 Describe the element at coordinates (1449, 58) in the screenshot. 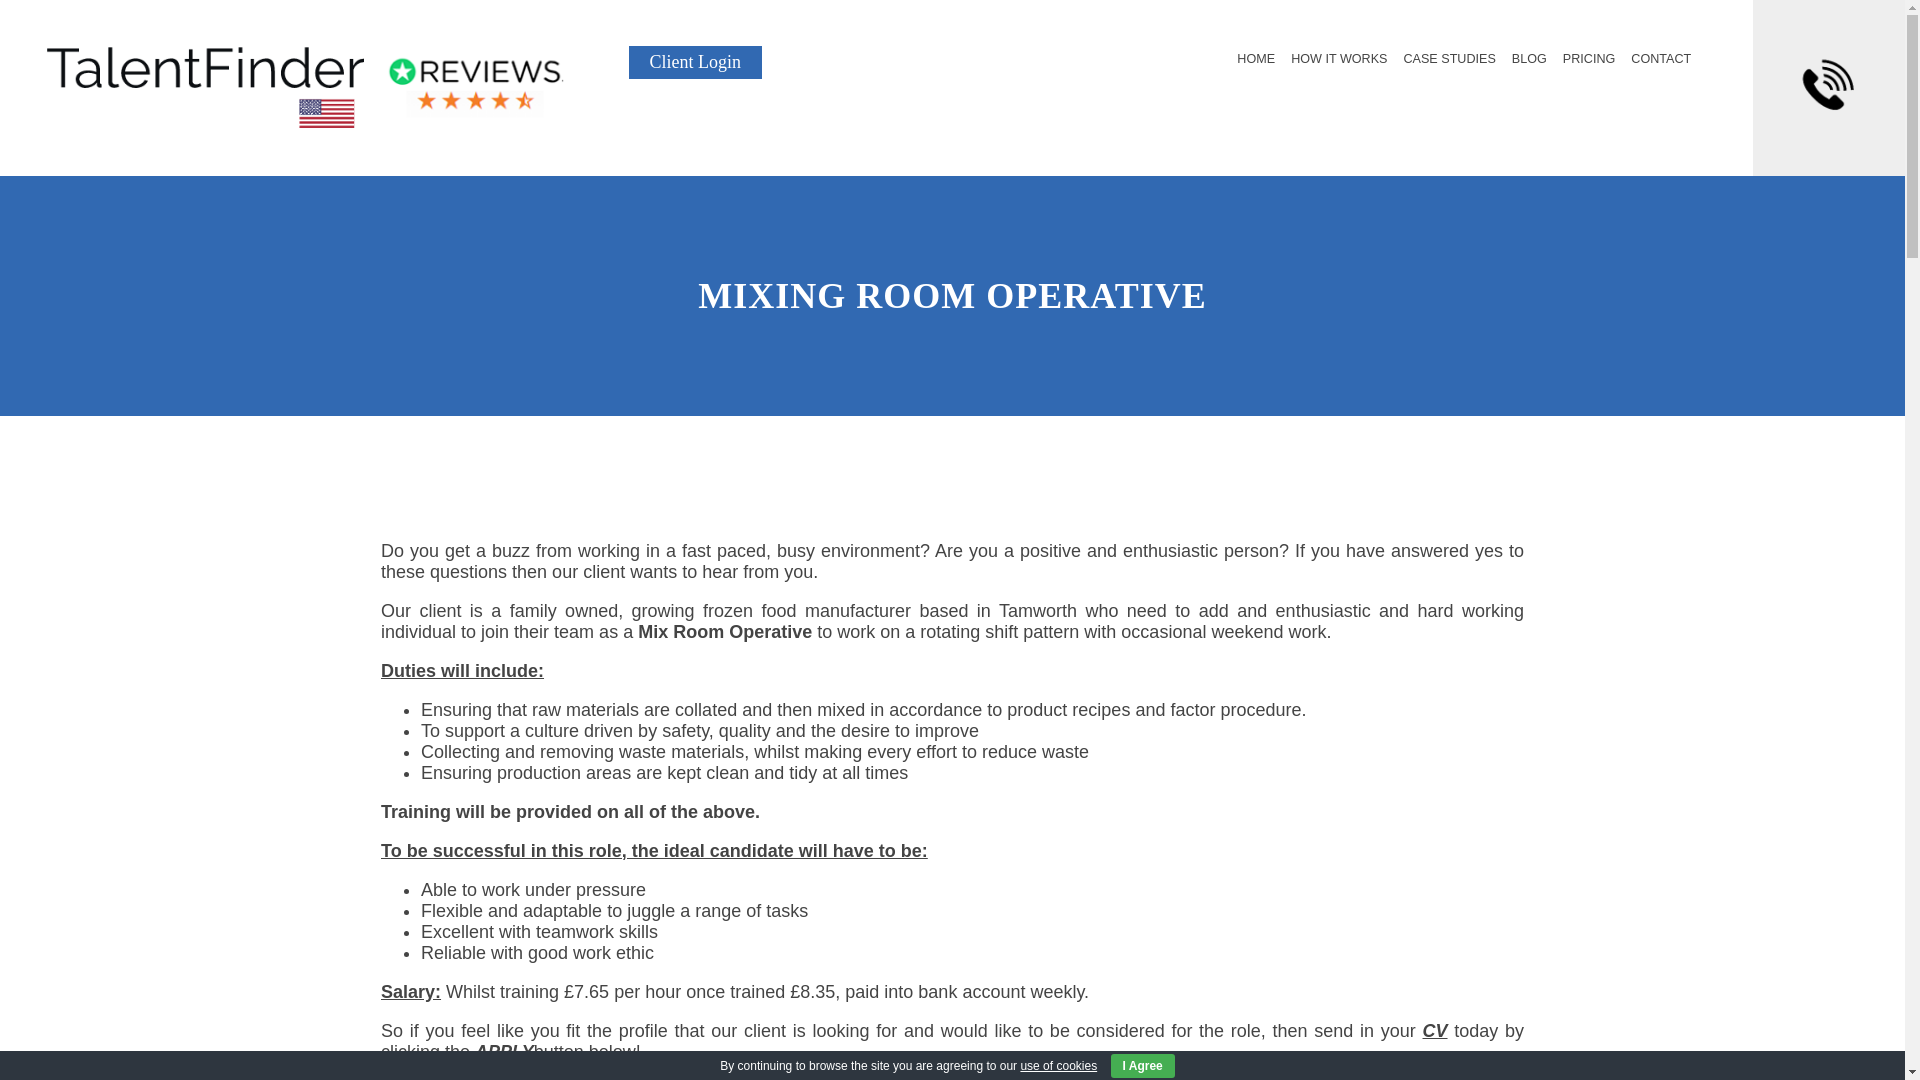

I see `CASE STUDIES` at that location.